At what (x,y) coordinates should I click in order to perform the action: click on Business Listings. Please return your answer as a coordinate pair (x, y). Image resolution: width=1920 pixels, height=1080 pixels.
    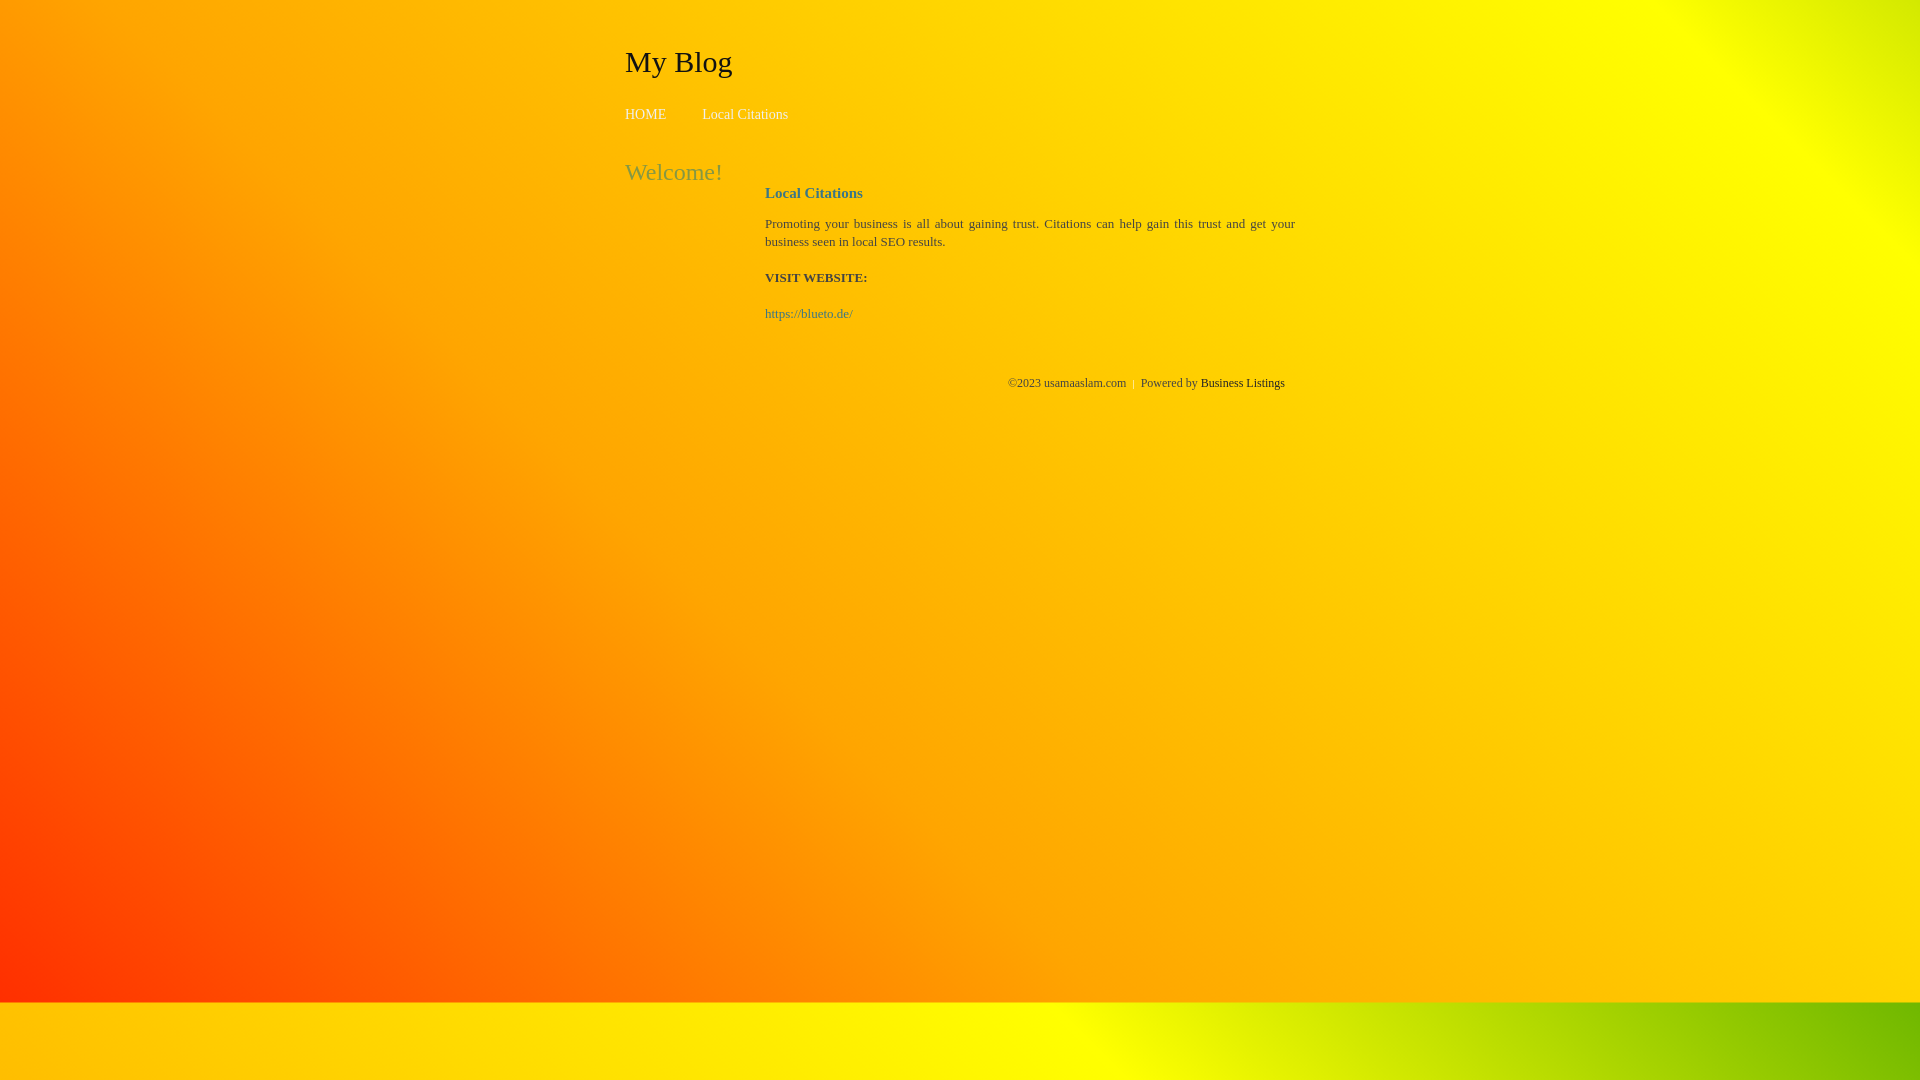
    Looking at the image, I should click on (1243, 383).